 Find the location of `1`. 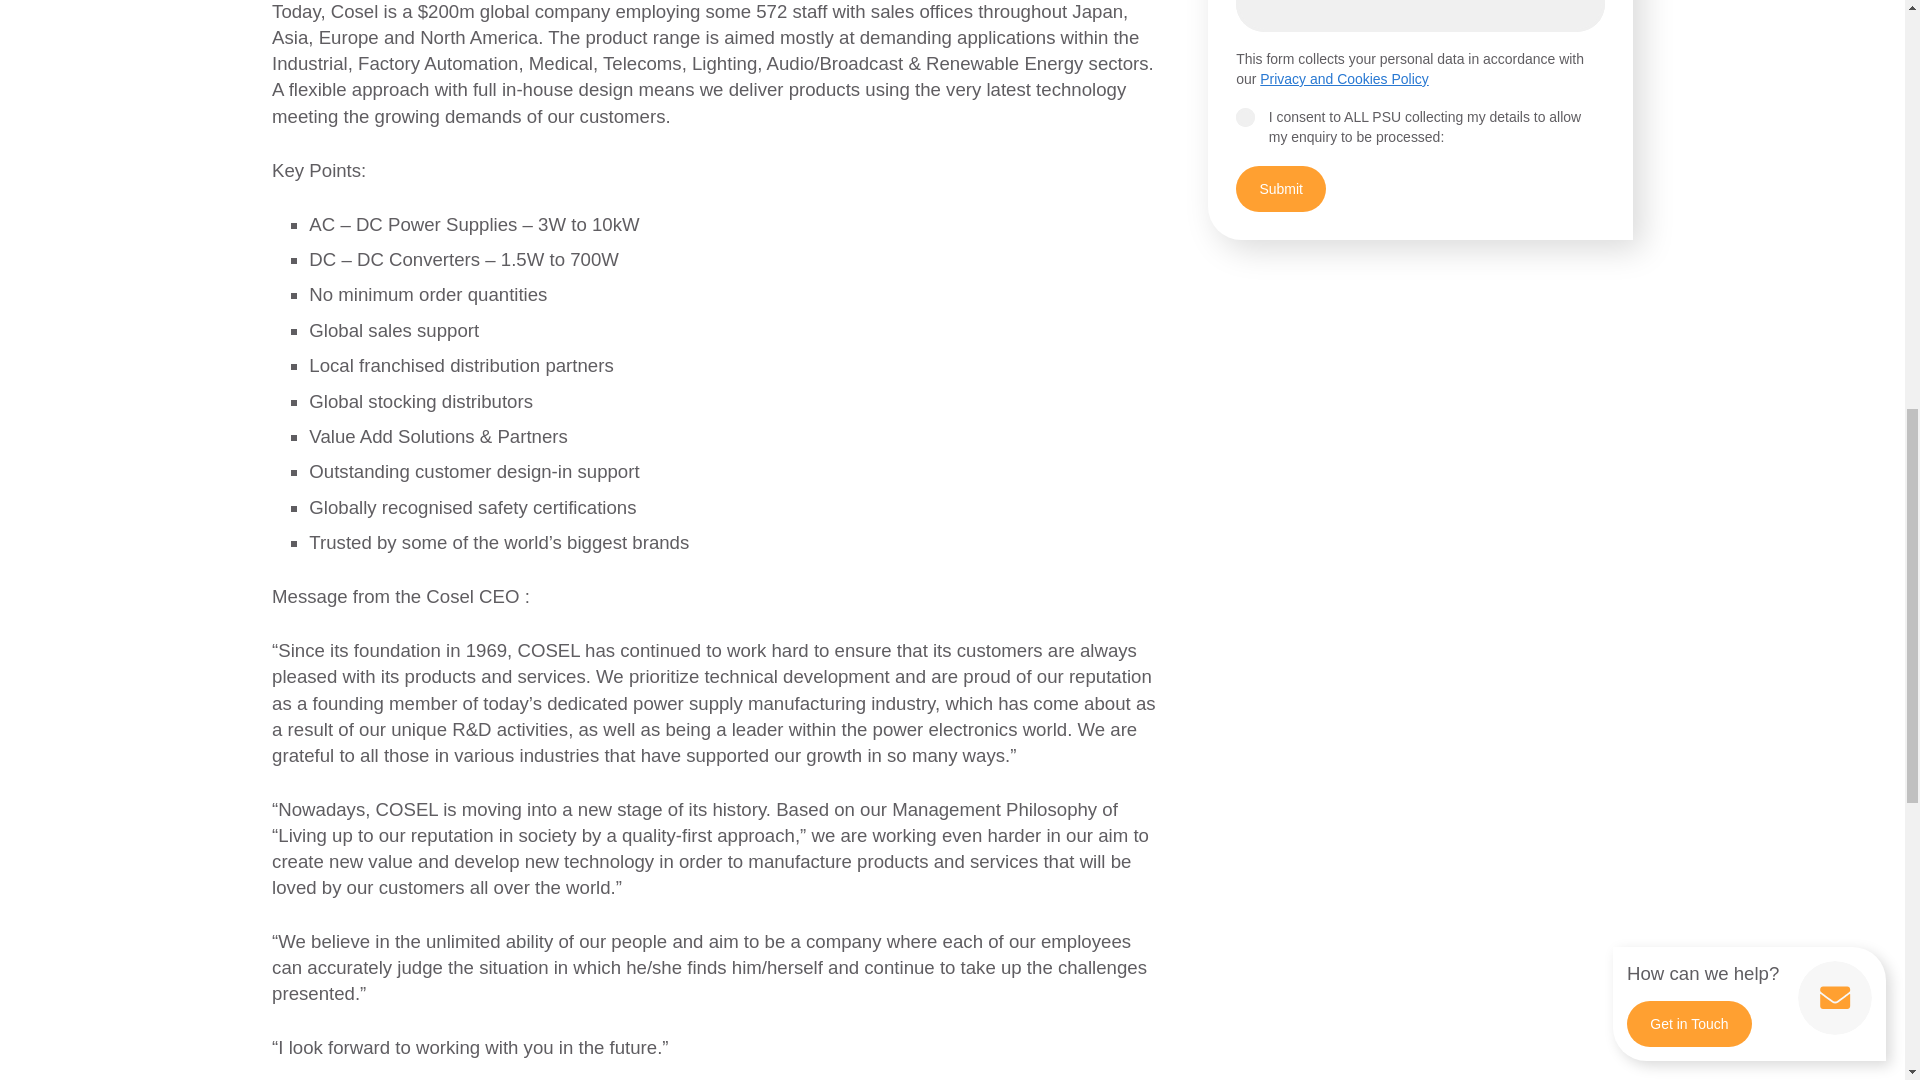

1 is located at coordinates (1246, 118).